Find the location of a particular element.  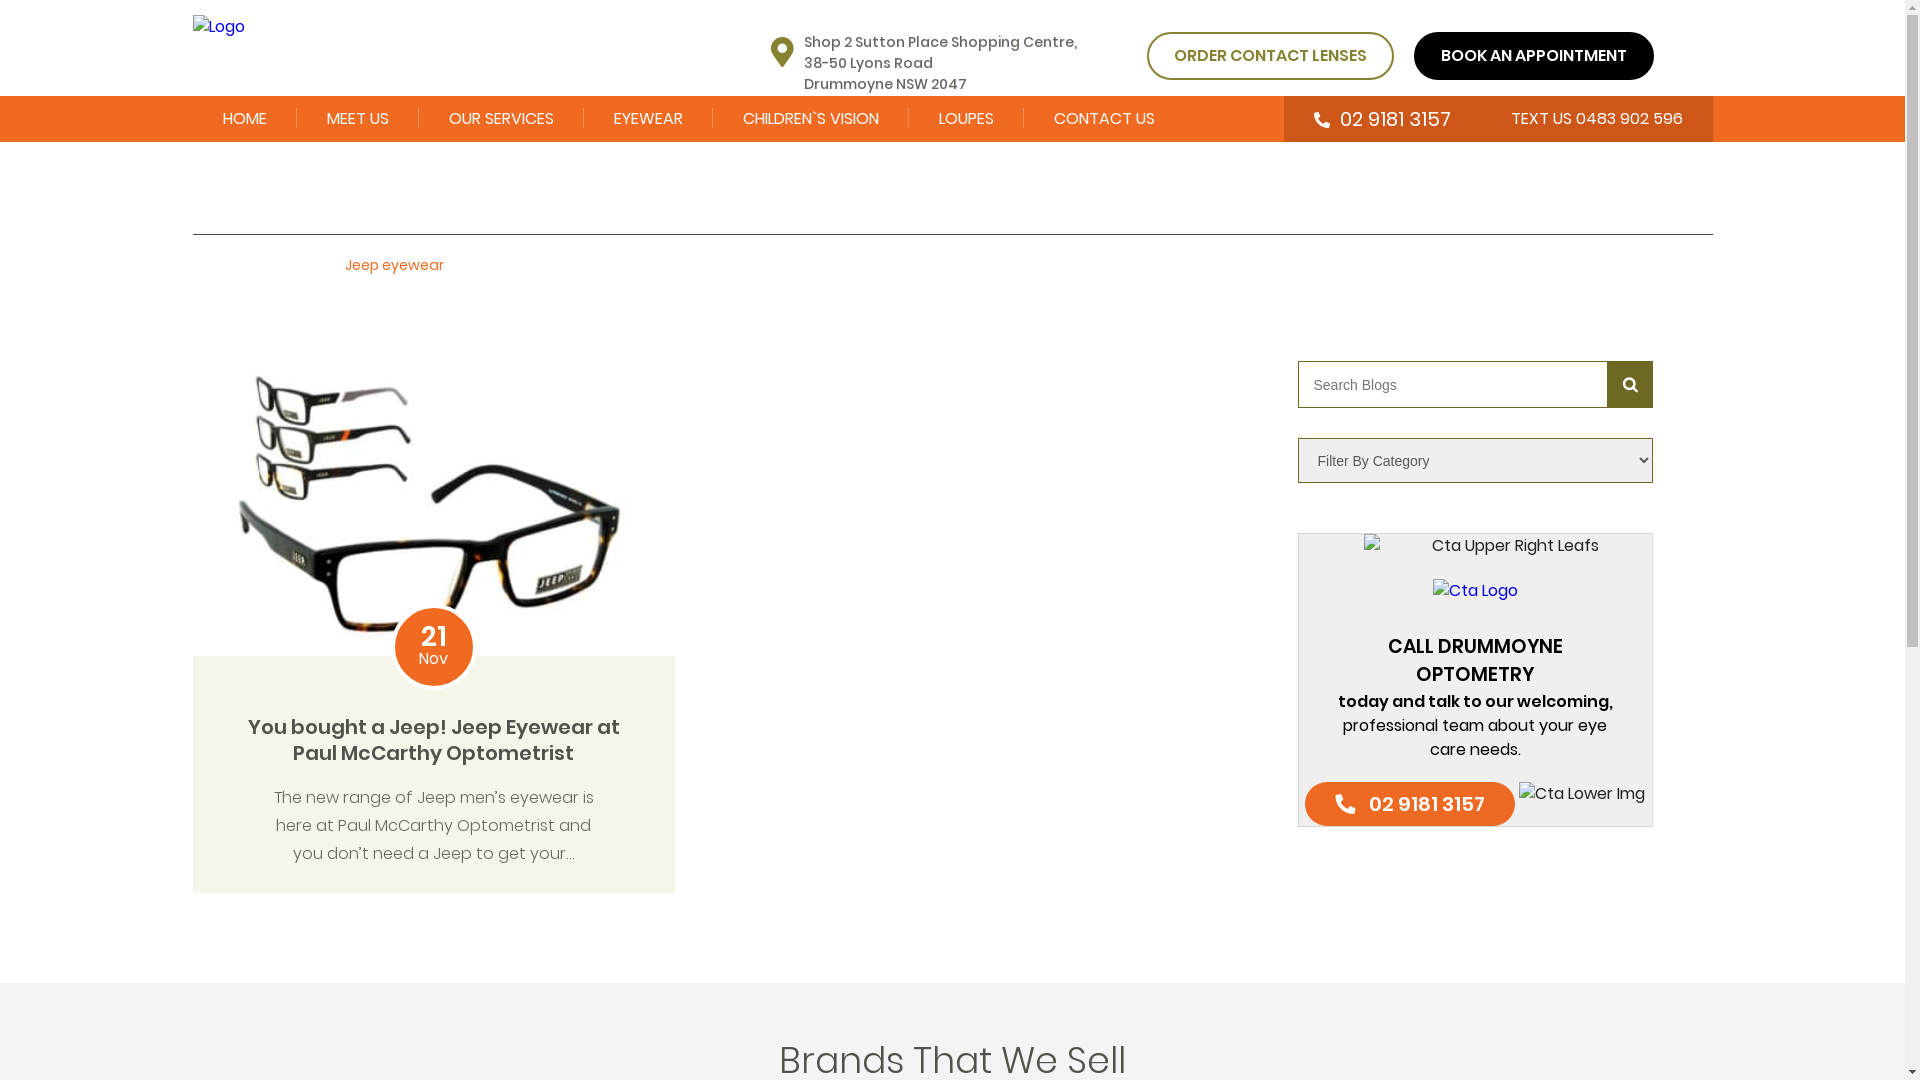

BOOK AN APPOINTMENT is located at coordinates (1534, 56).